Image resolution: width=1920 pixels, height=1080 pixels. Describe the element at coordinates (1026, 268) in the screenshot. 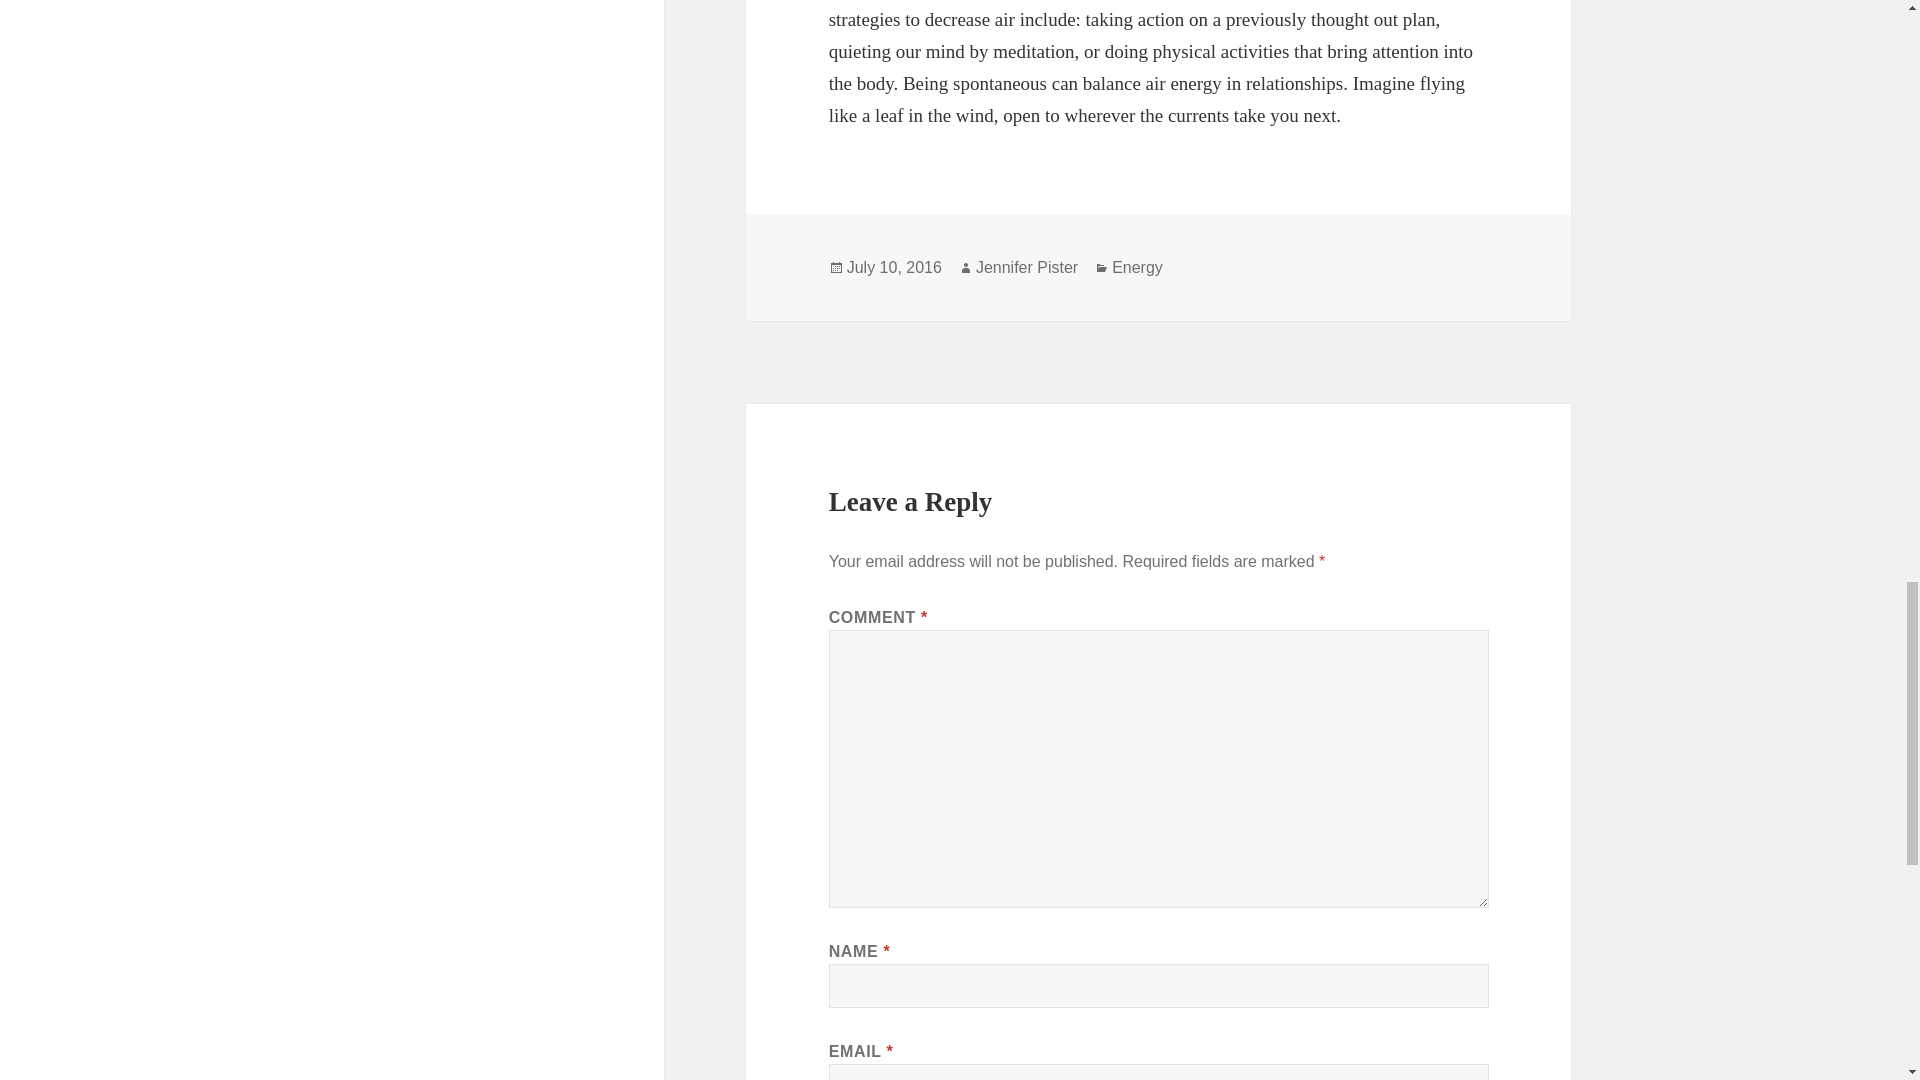

I see `Jennifer Pister` at that location.